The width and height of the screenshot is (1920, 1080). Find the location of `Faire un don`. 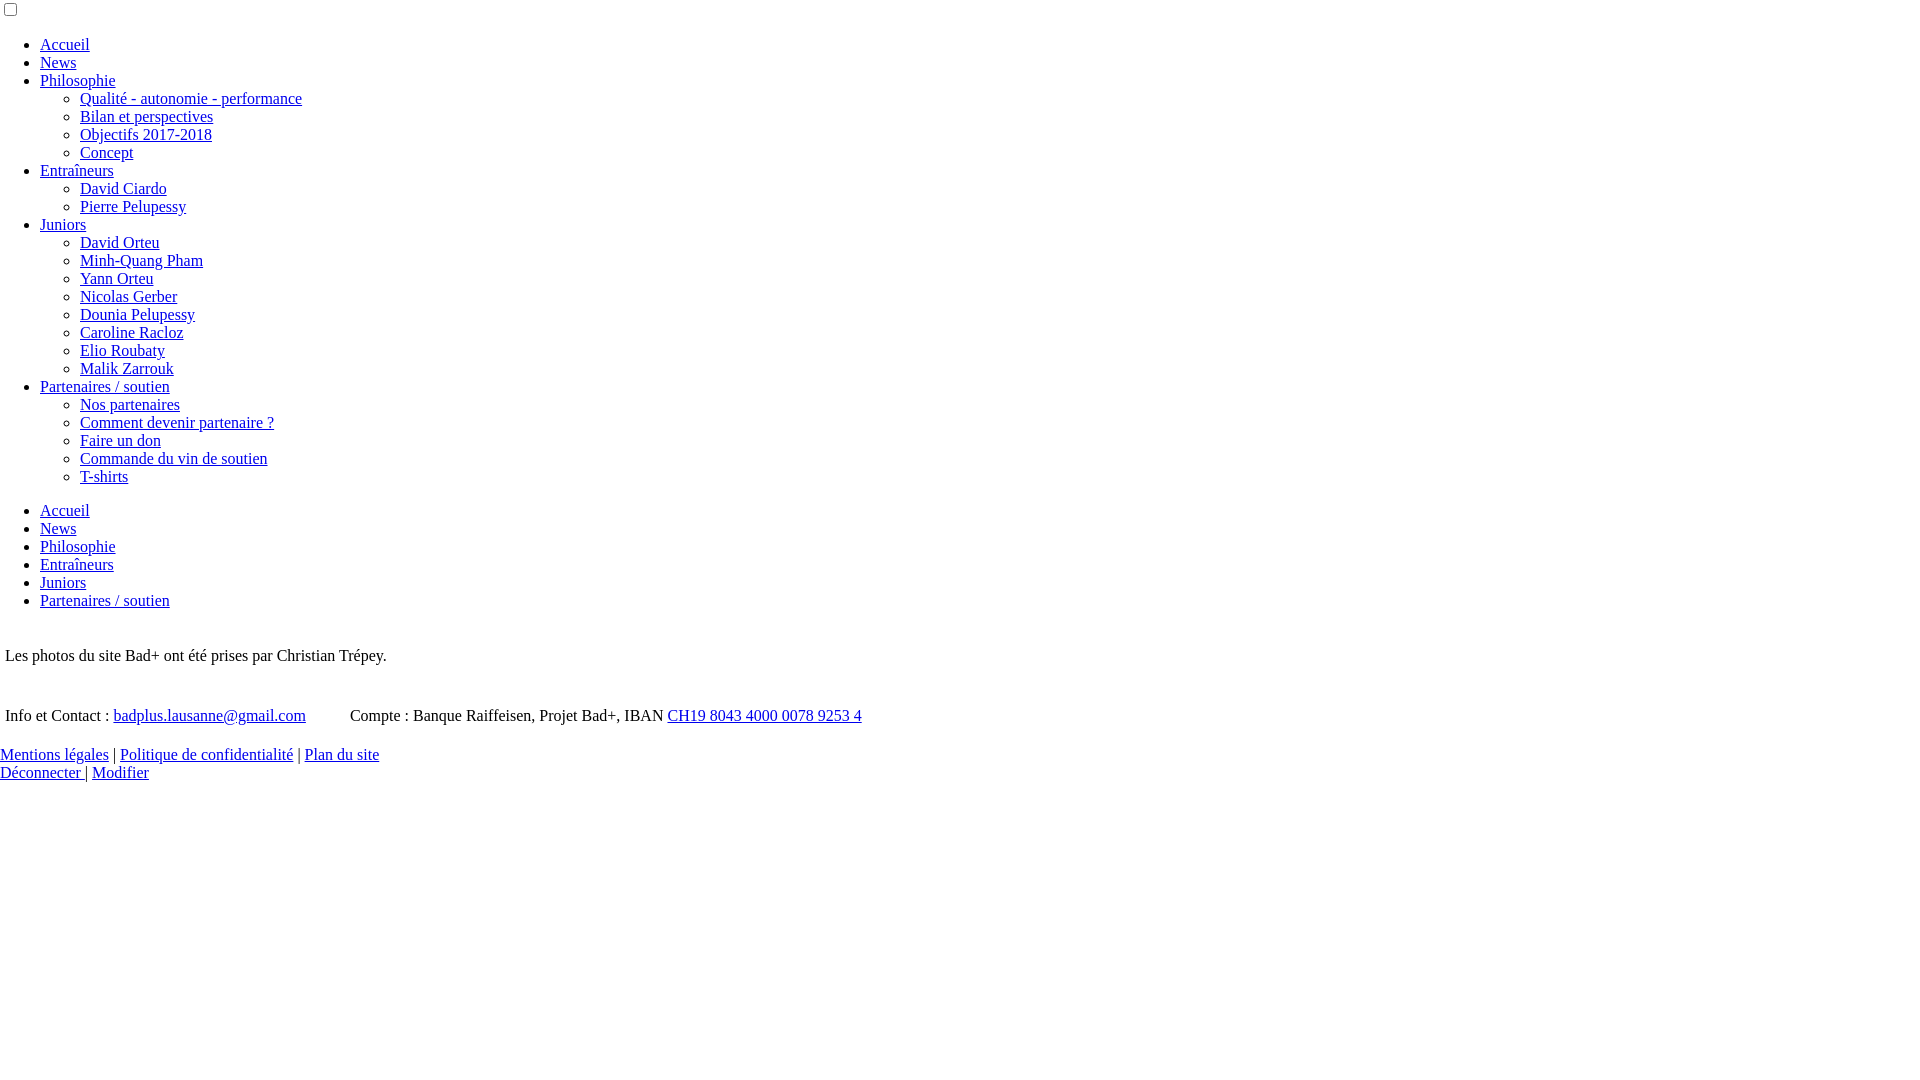

Faire un don is located at coordinates (120, 440).